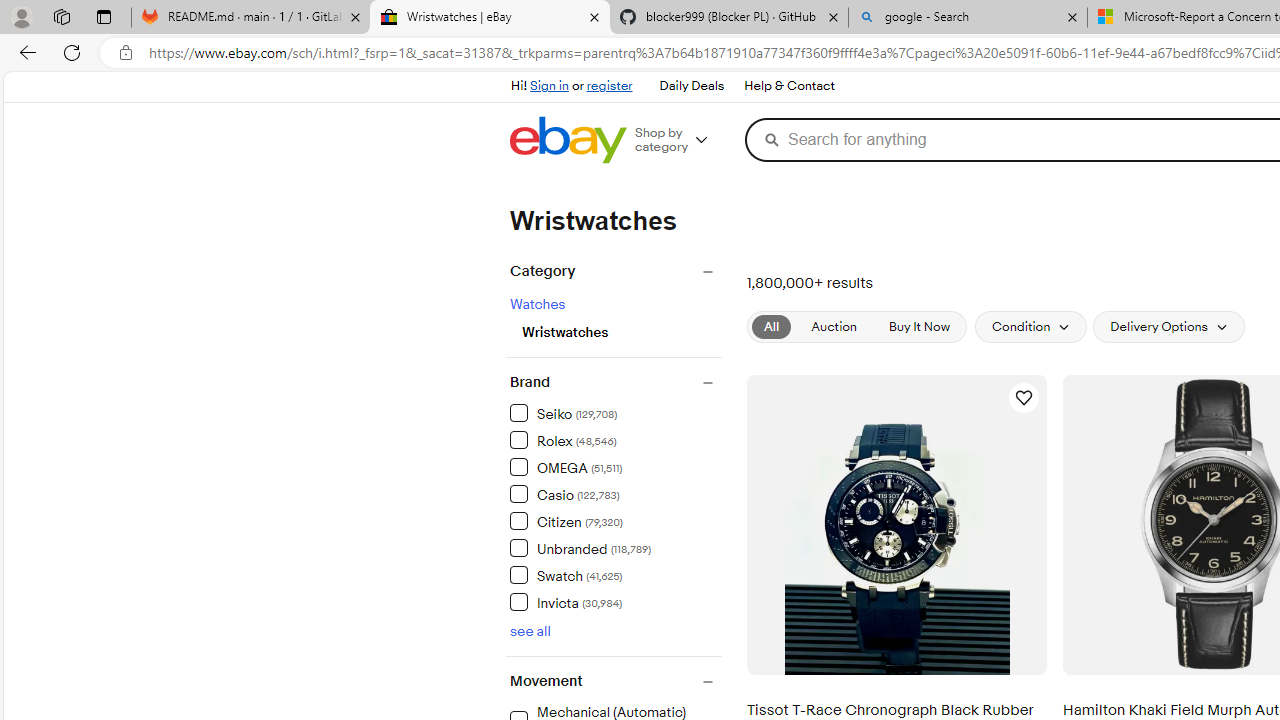 This screenshot has width=1280, height=720. I want to click on Selected categoryWristwatches, so click(622, 330).